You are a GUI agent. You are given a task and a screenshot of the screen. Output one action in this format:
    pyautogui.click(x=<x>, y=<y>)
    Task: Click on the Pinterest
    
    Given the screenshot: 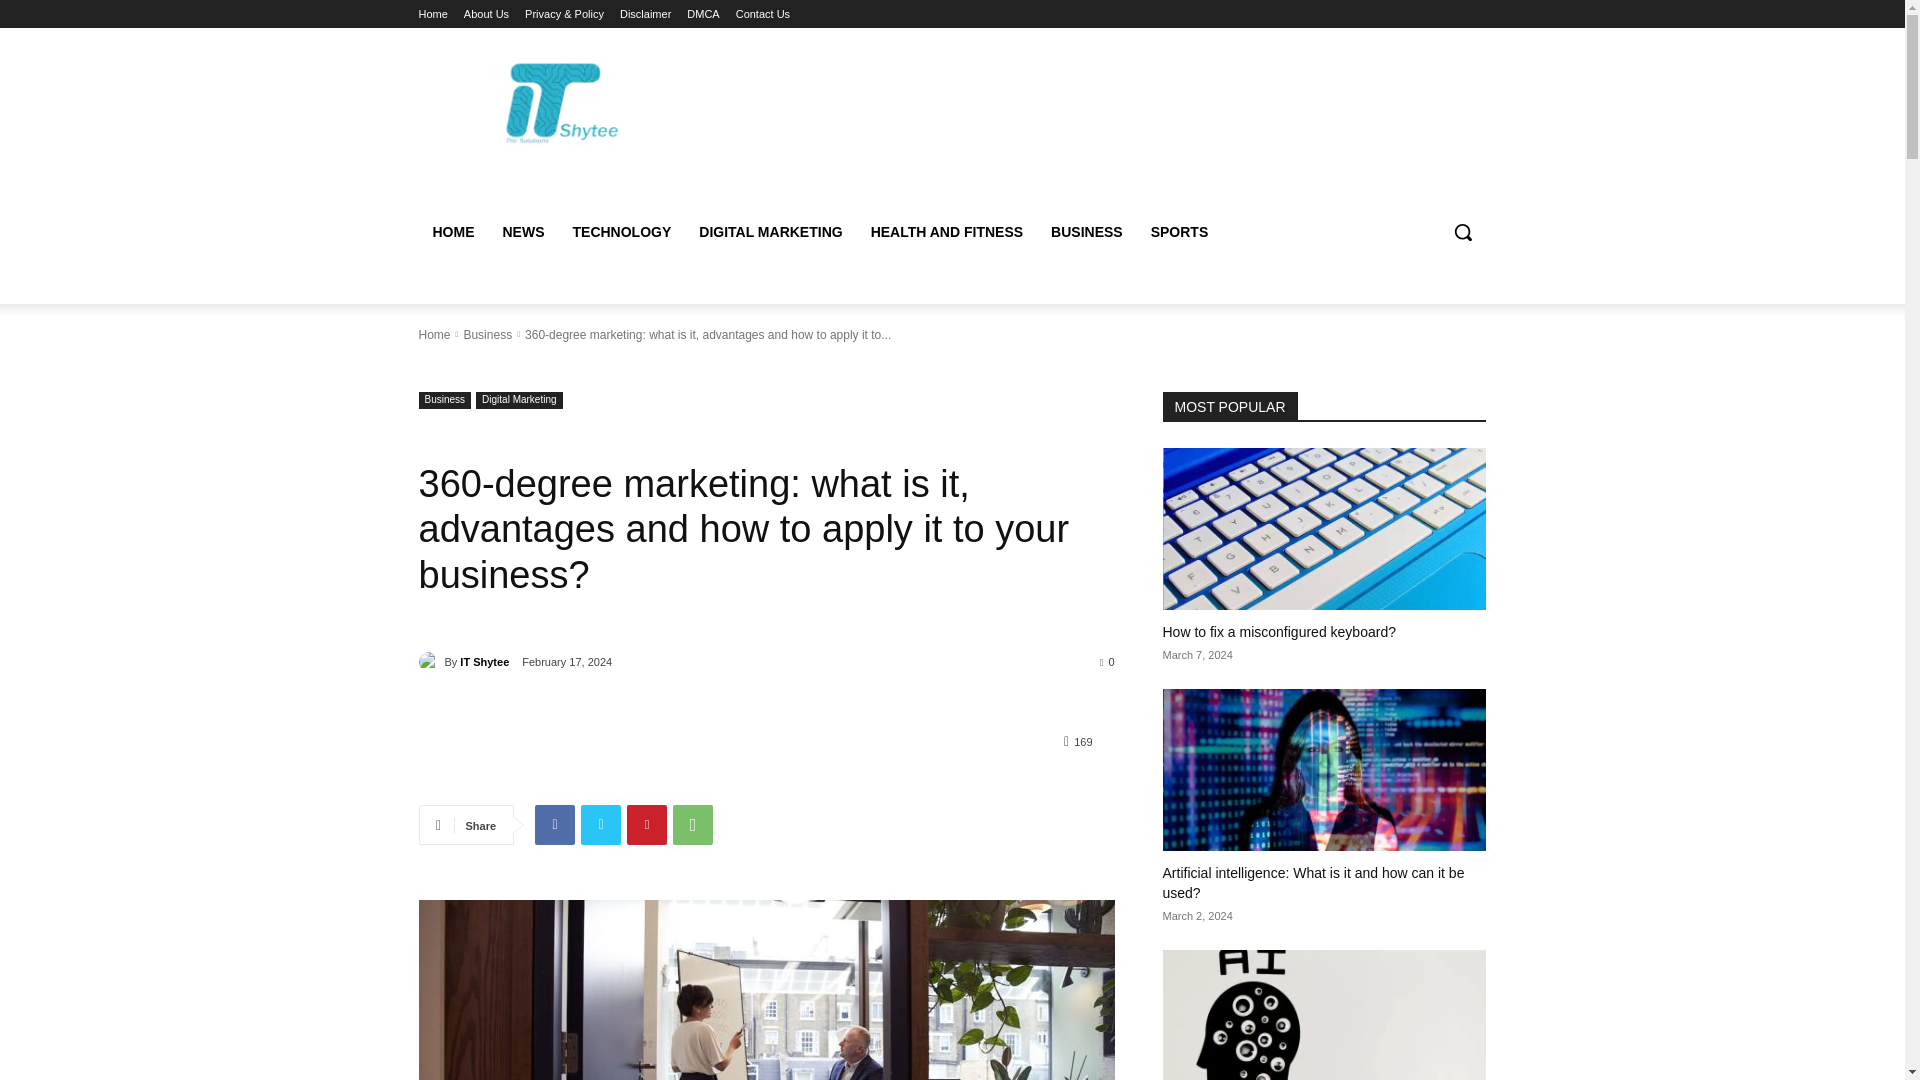 What is the action you would take?
    pyautogui.click(x=646, y=824)
    